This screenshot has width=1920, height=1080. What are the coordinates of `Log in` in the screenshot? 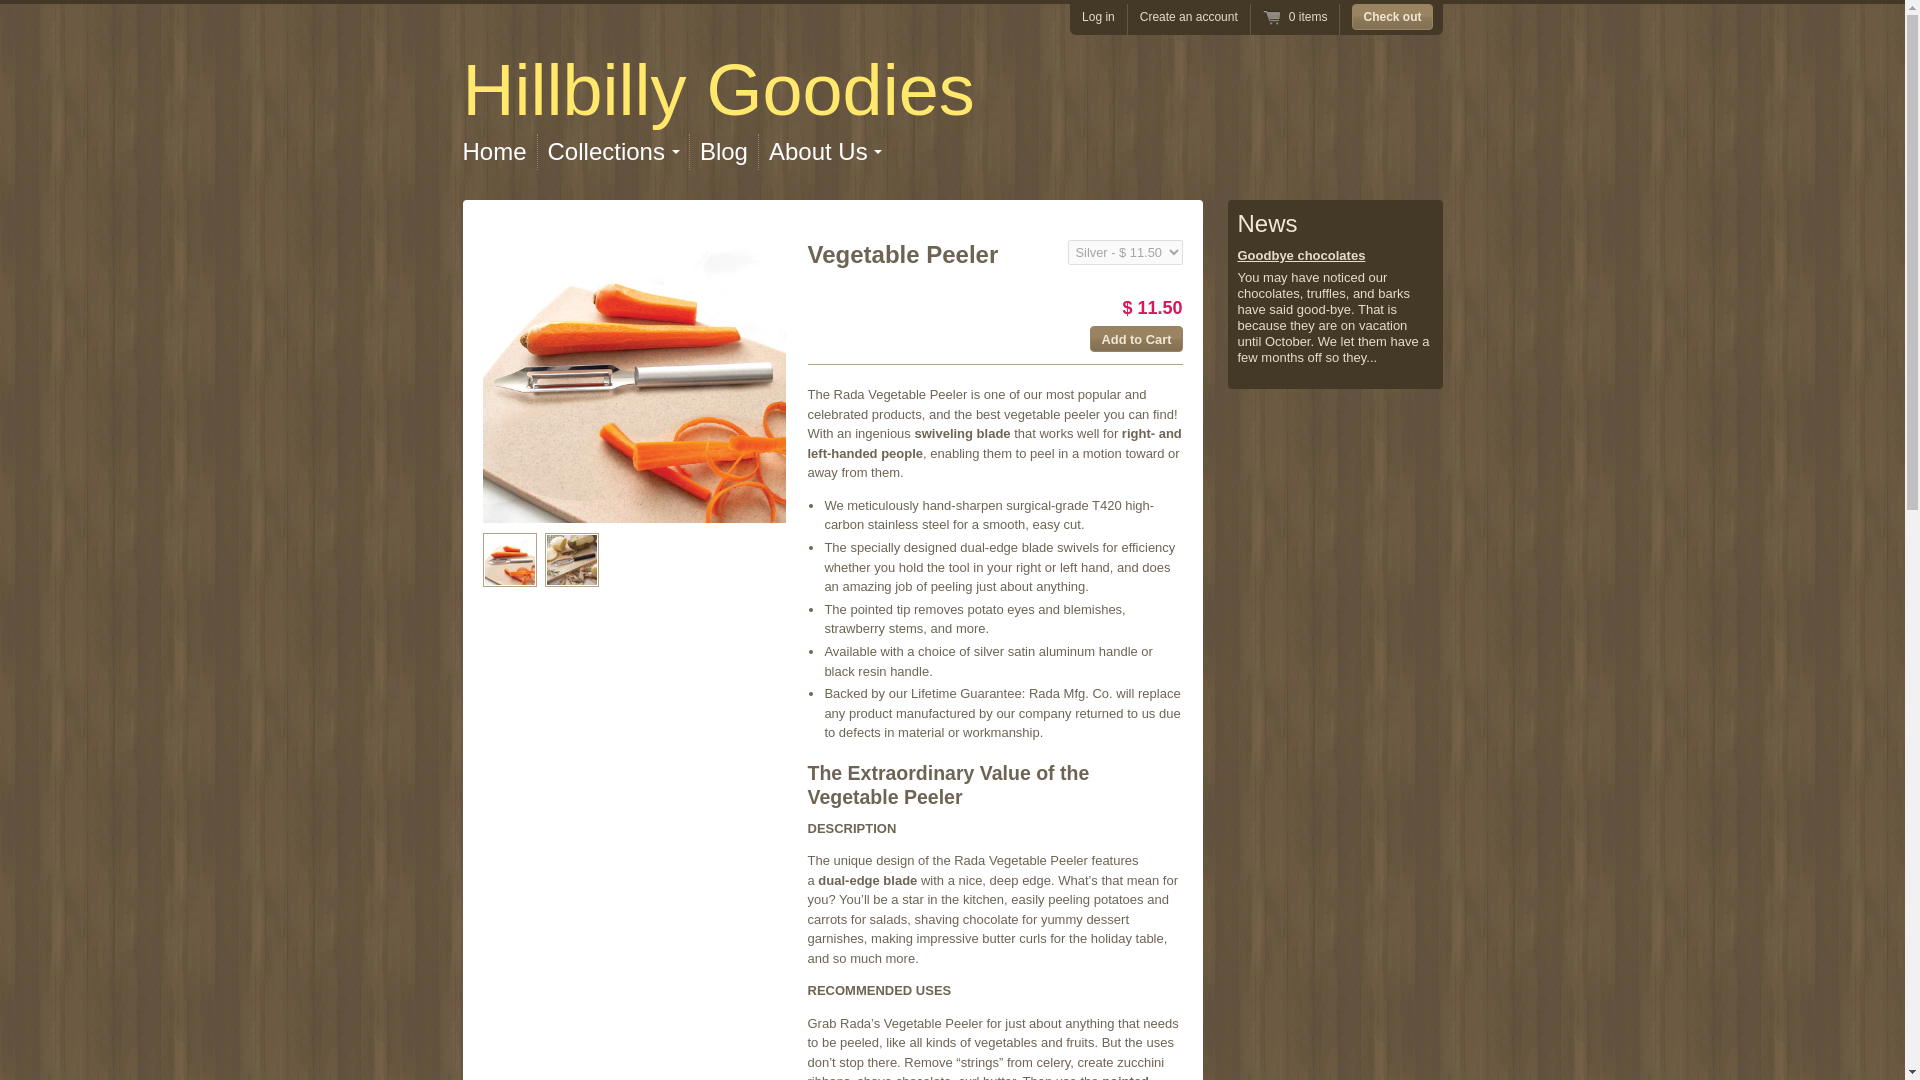 It's located at (1098, 16).